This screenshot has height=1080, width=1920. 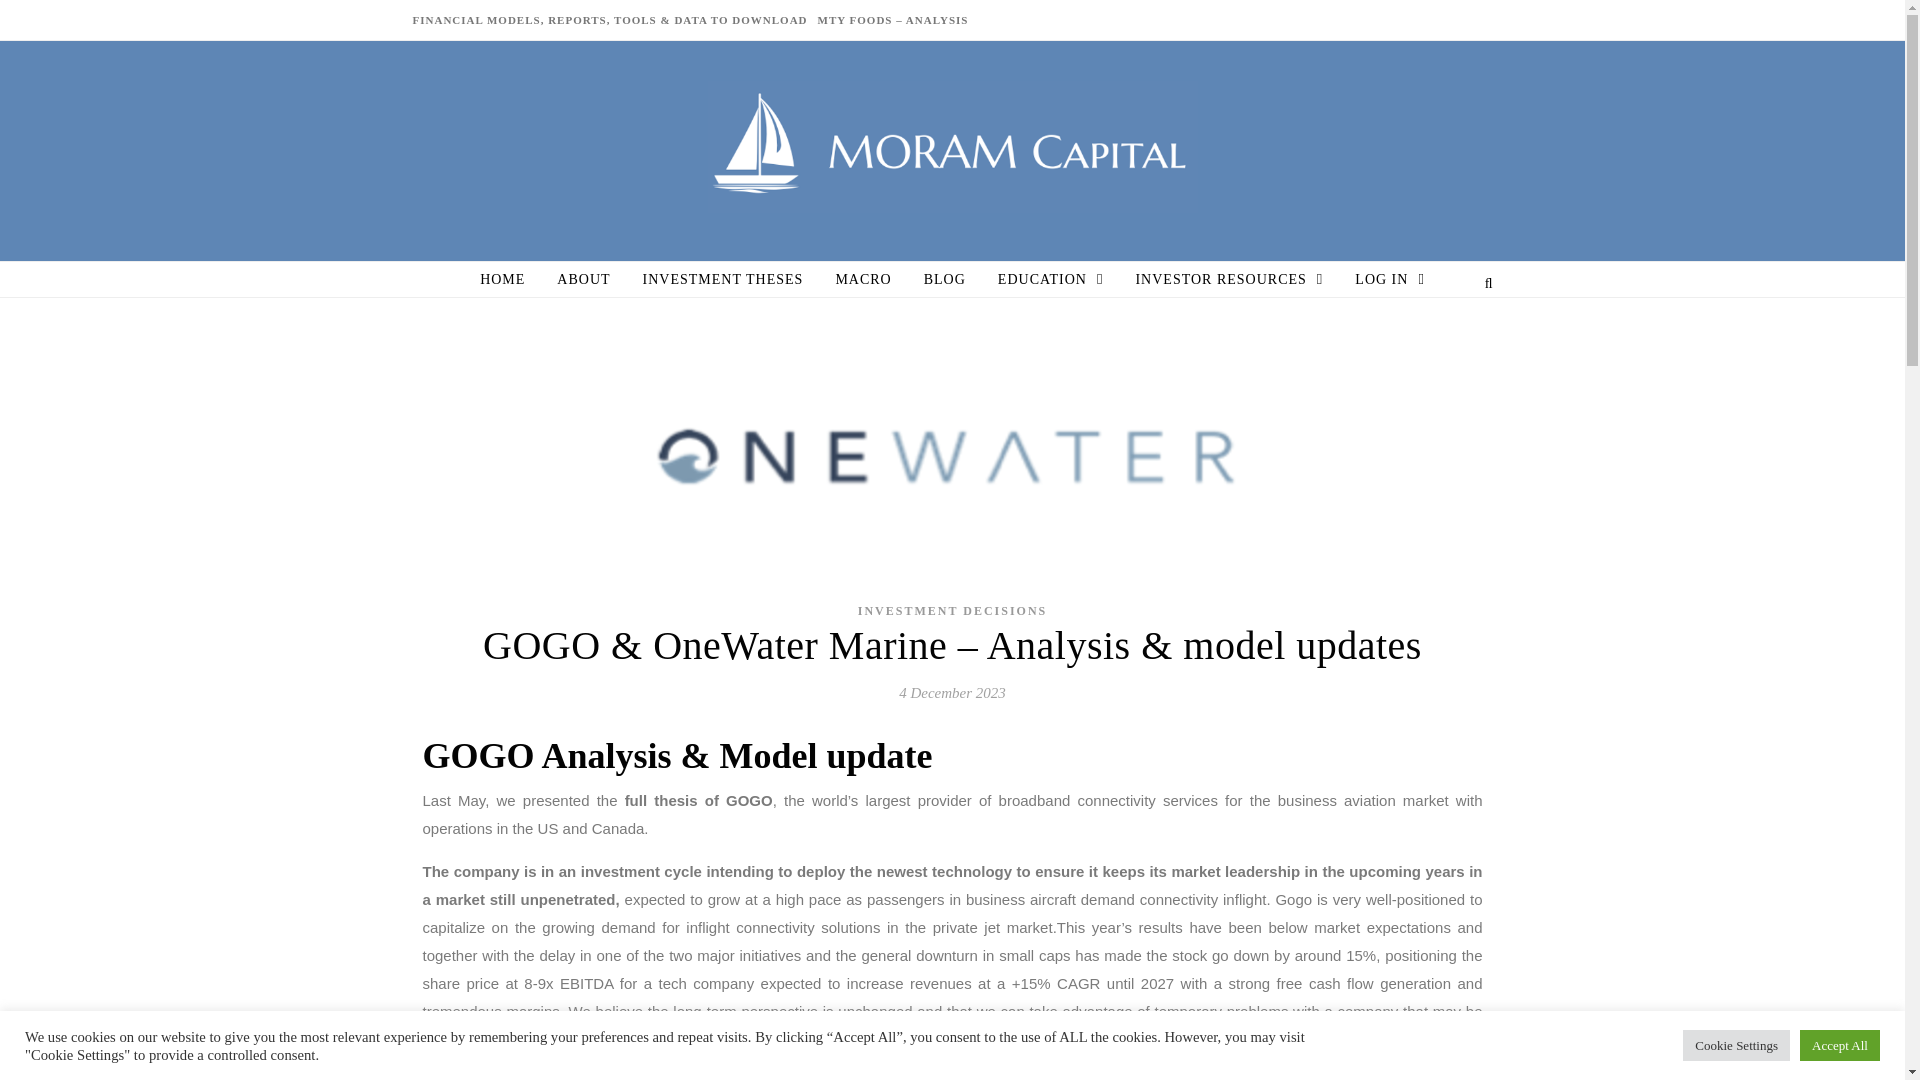 What do you see at coordinates (944, 280) in the screenshot?
I see `BLOG` at bounding box center [944, 280].